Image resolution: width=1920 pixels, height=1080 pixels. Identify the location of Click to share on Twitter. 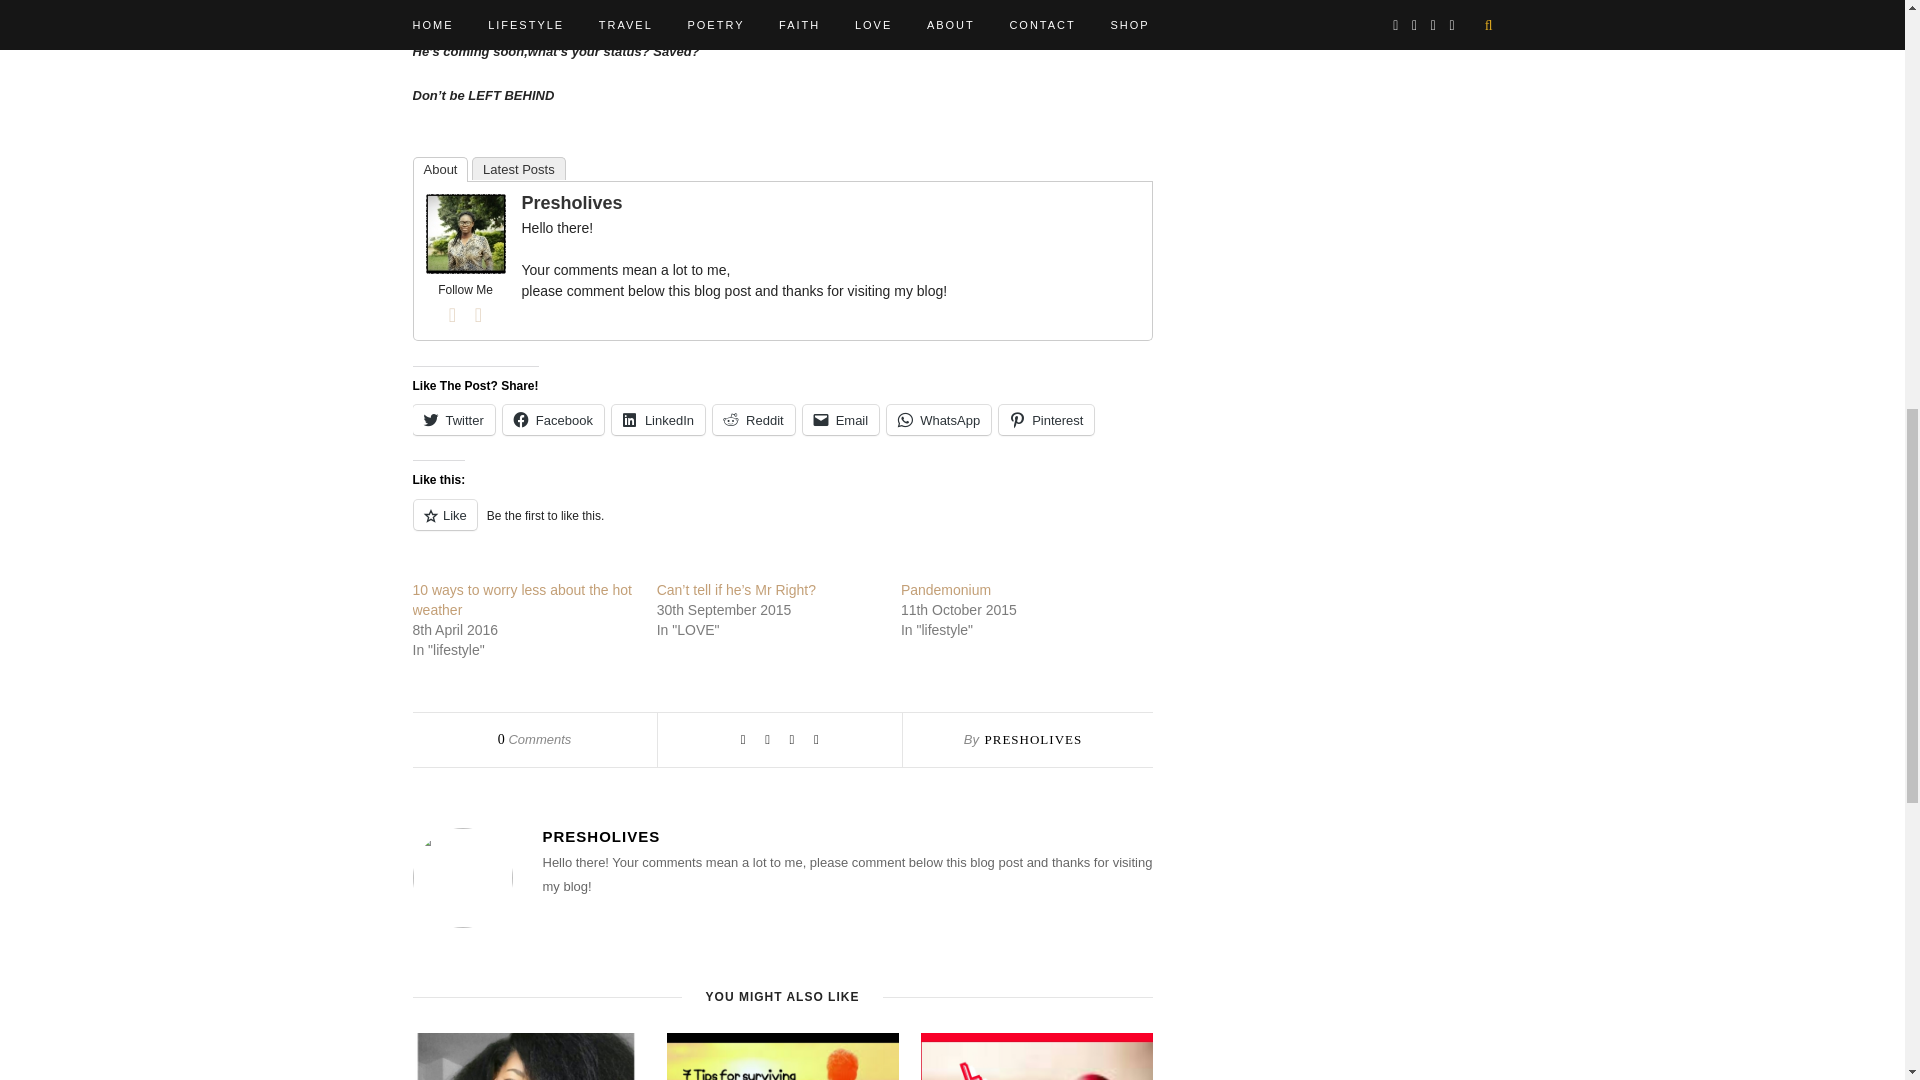
(452, 420).